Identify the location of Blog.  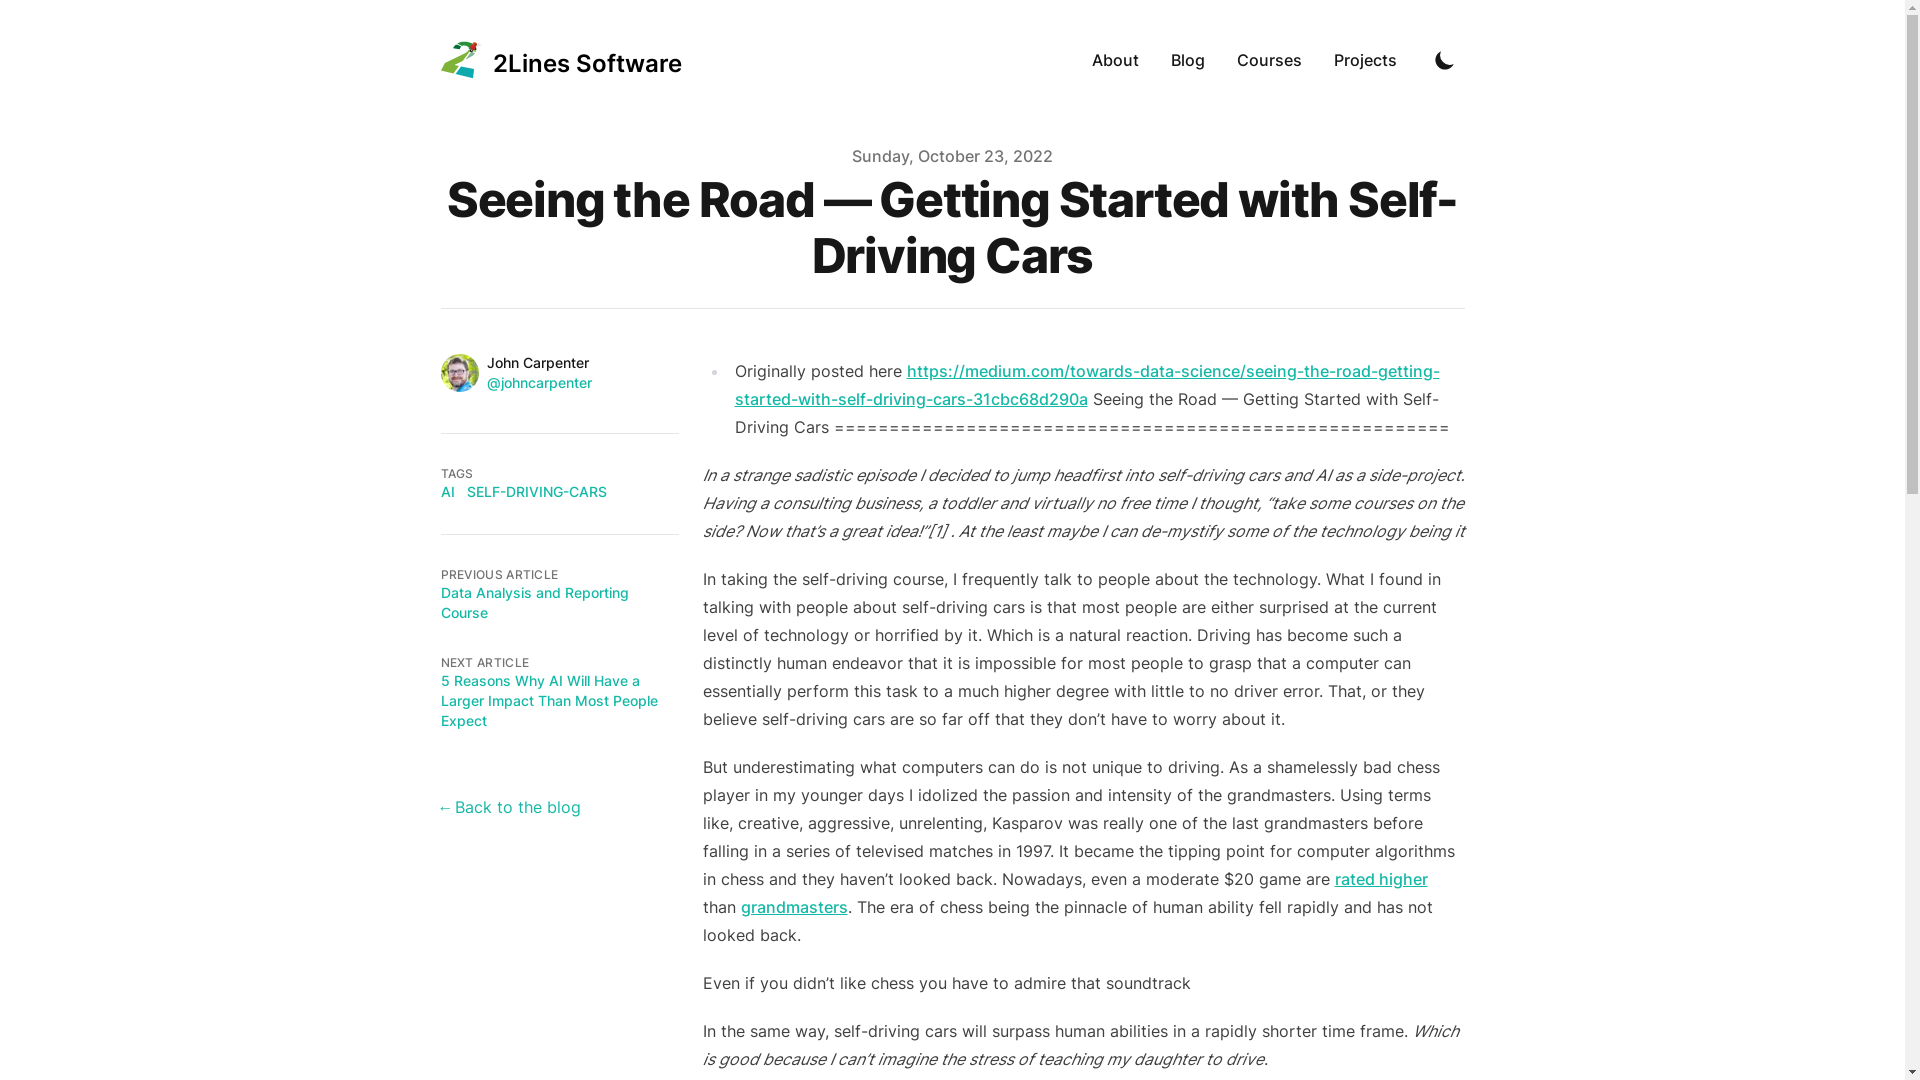
(1187, 60).